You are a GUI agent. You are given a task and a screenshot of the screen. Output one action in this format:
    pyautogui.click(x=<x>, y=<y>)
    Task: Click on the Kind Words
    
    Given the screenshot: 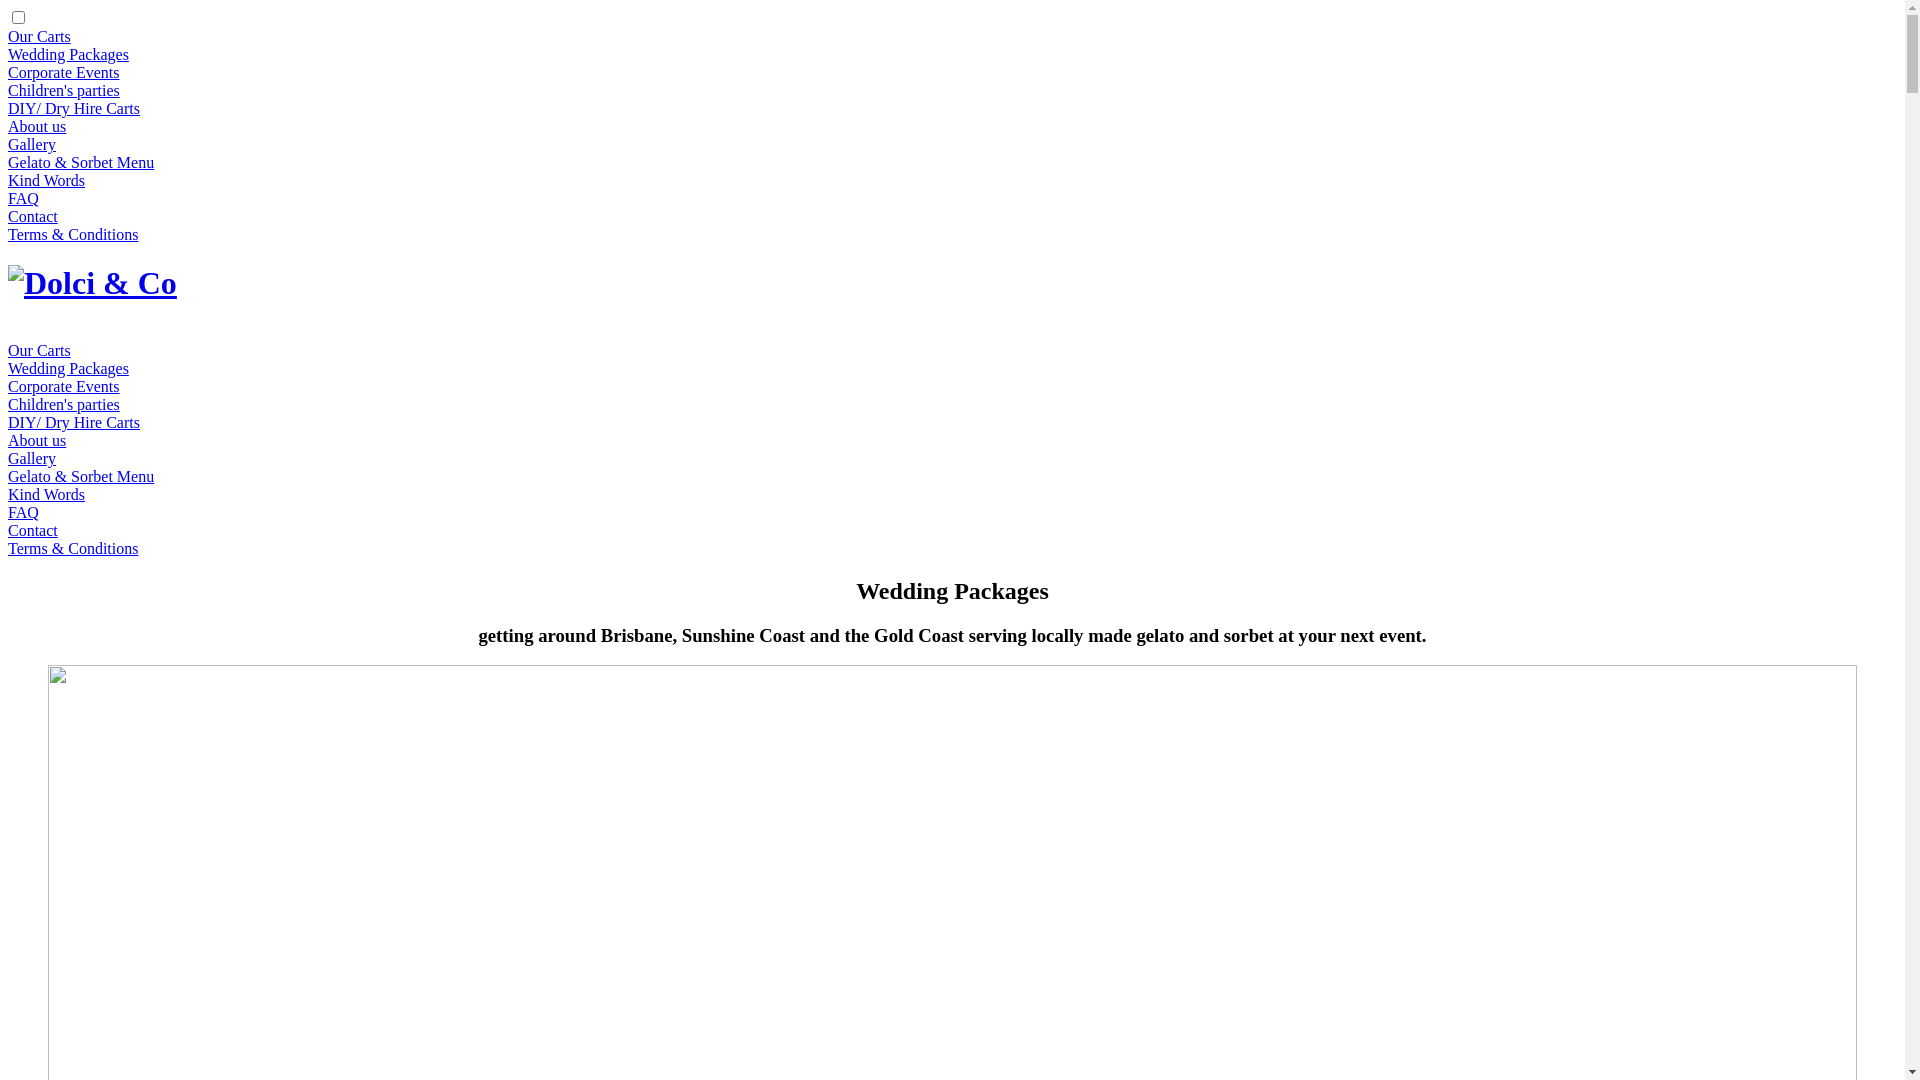 What is the action you would take?
    pyautogui.click(x=46, y=494)
    